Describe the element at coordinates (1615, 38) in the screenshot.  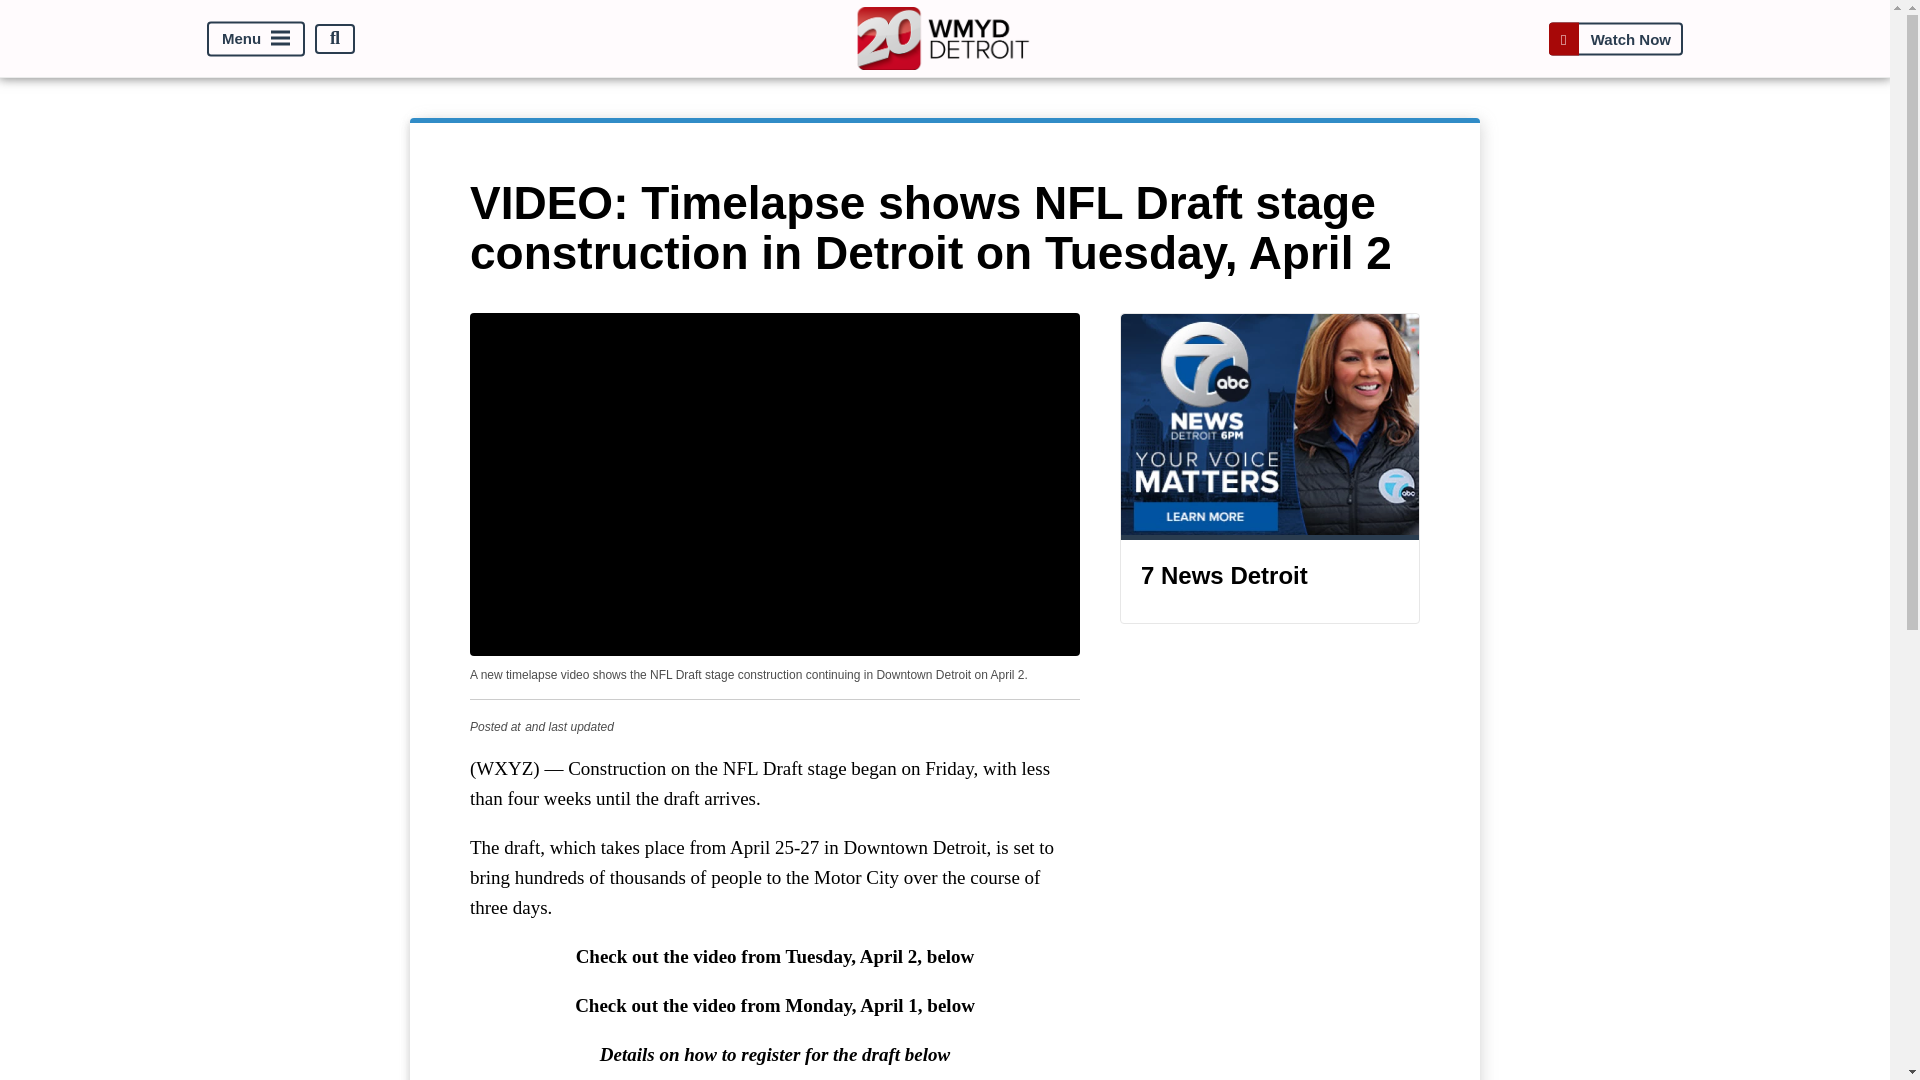
I see `Watch Now` at that location.